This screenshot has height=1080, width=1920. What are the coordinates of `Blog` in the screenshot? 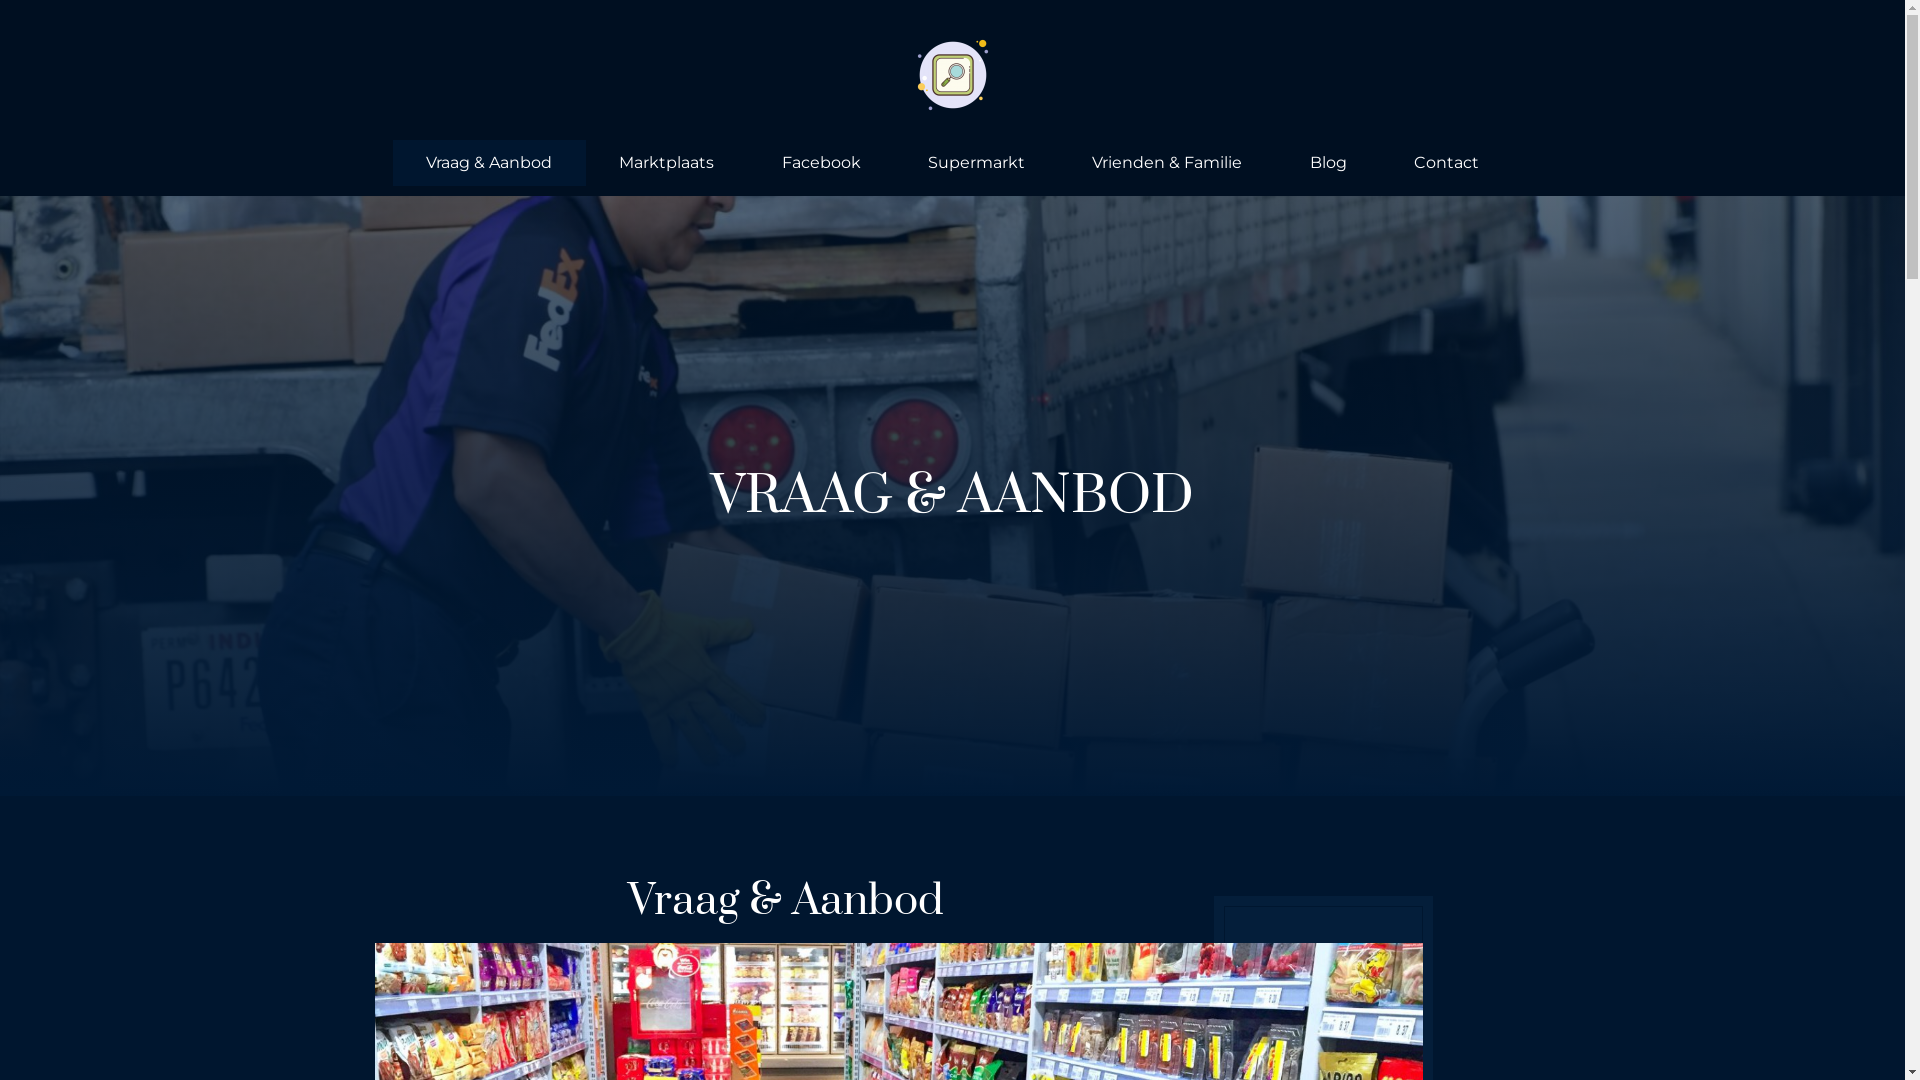 It's located at (1328, 163).